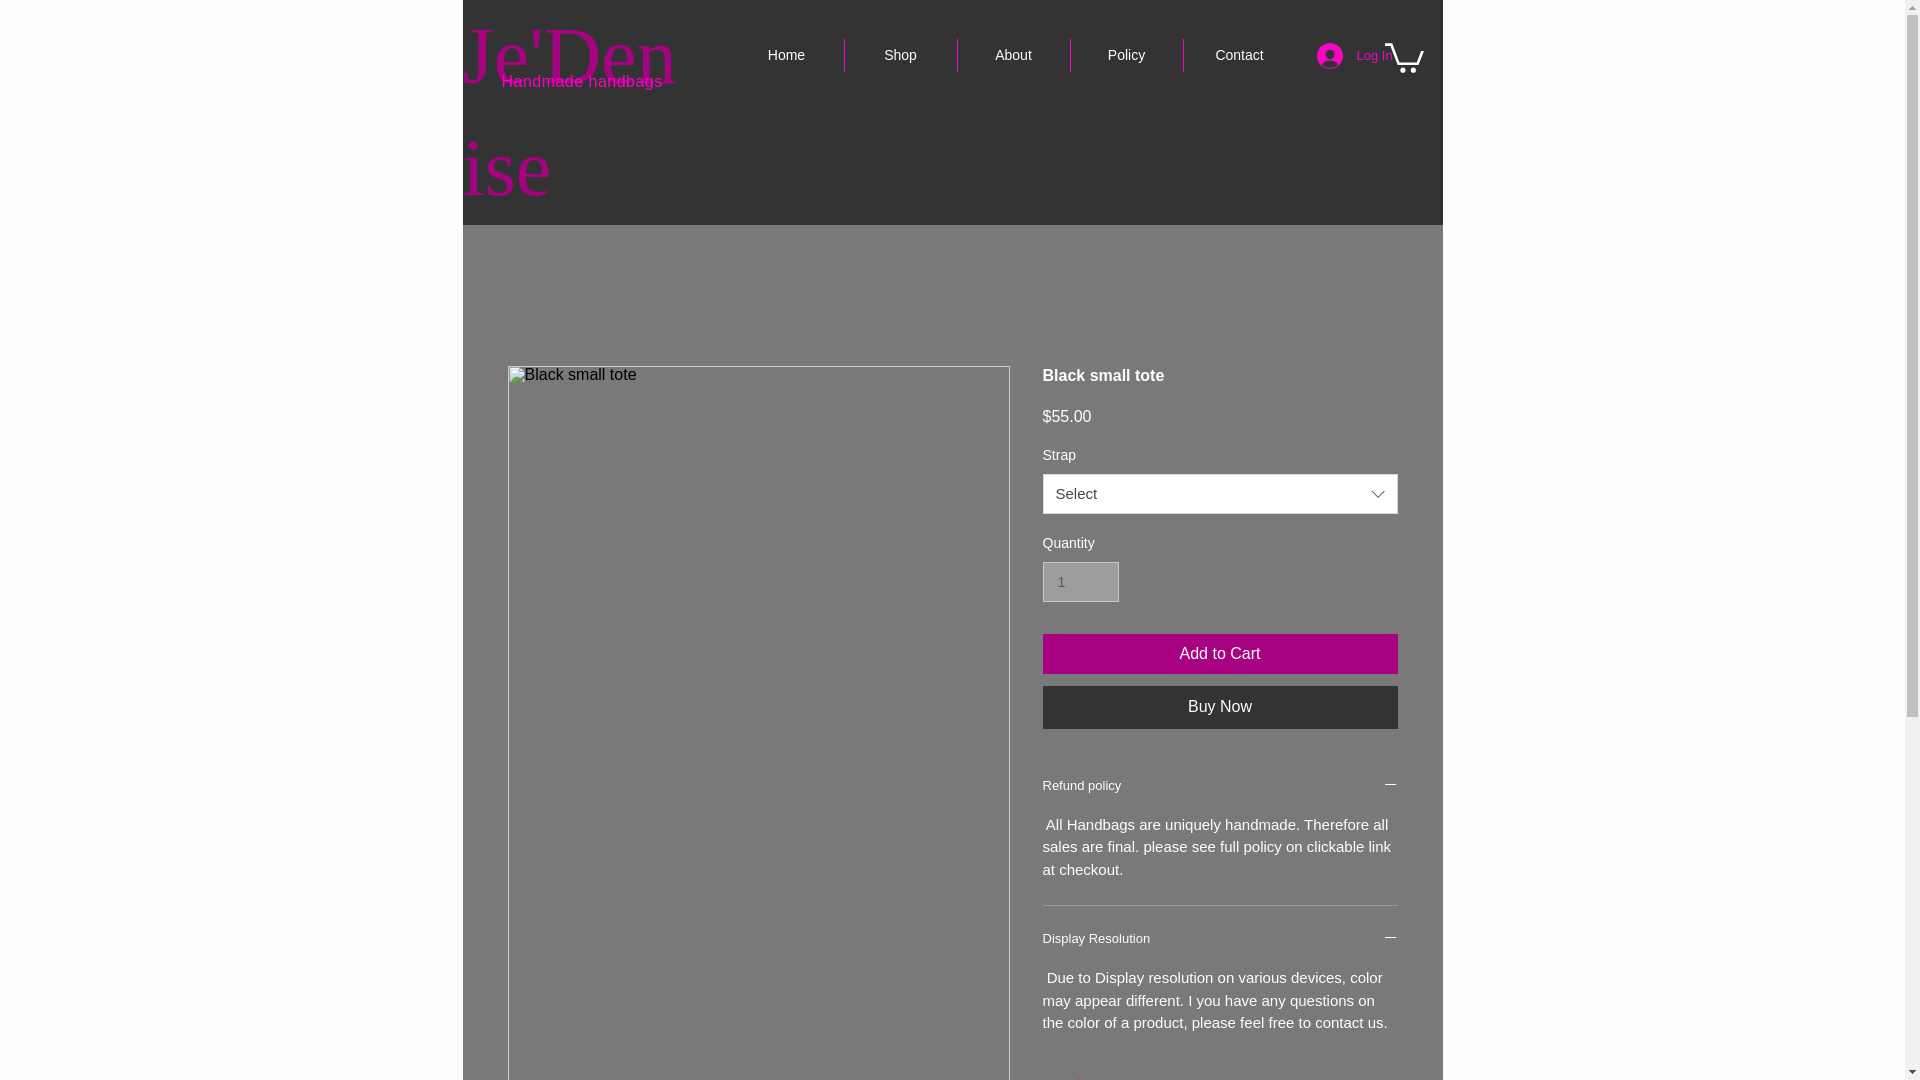 Image resolution: width=1920 pixels, height=1080 pixels. I want to click on Policy, so click(1126, 55).